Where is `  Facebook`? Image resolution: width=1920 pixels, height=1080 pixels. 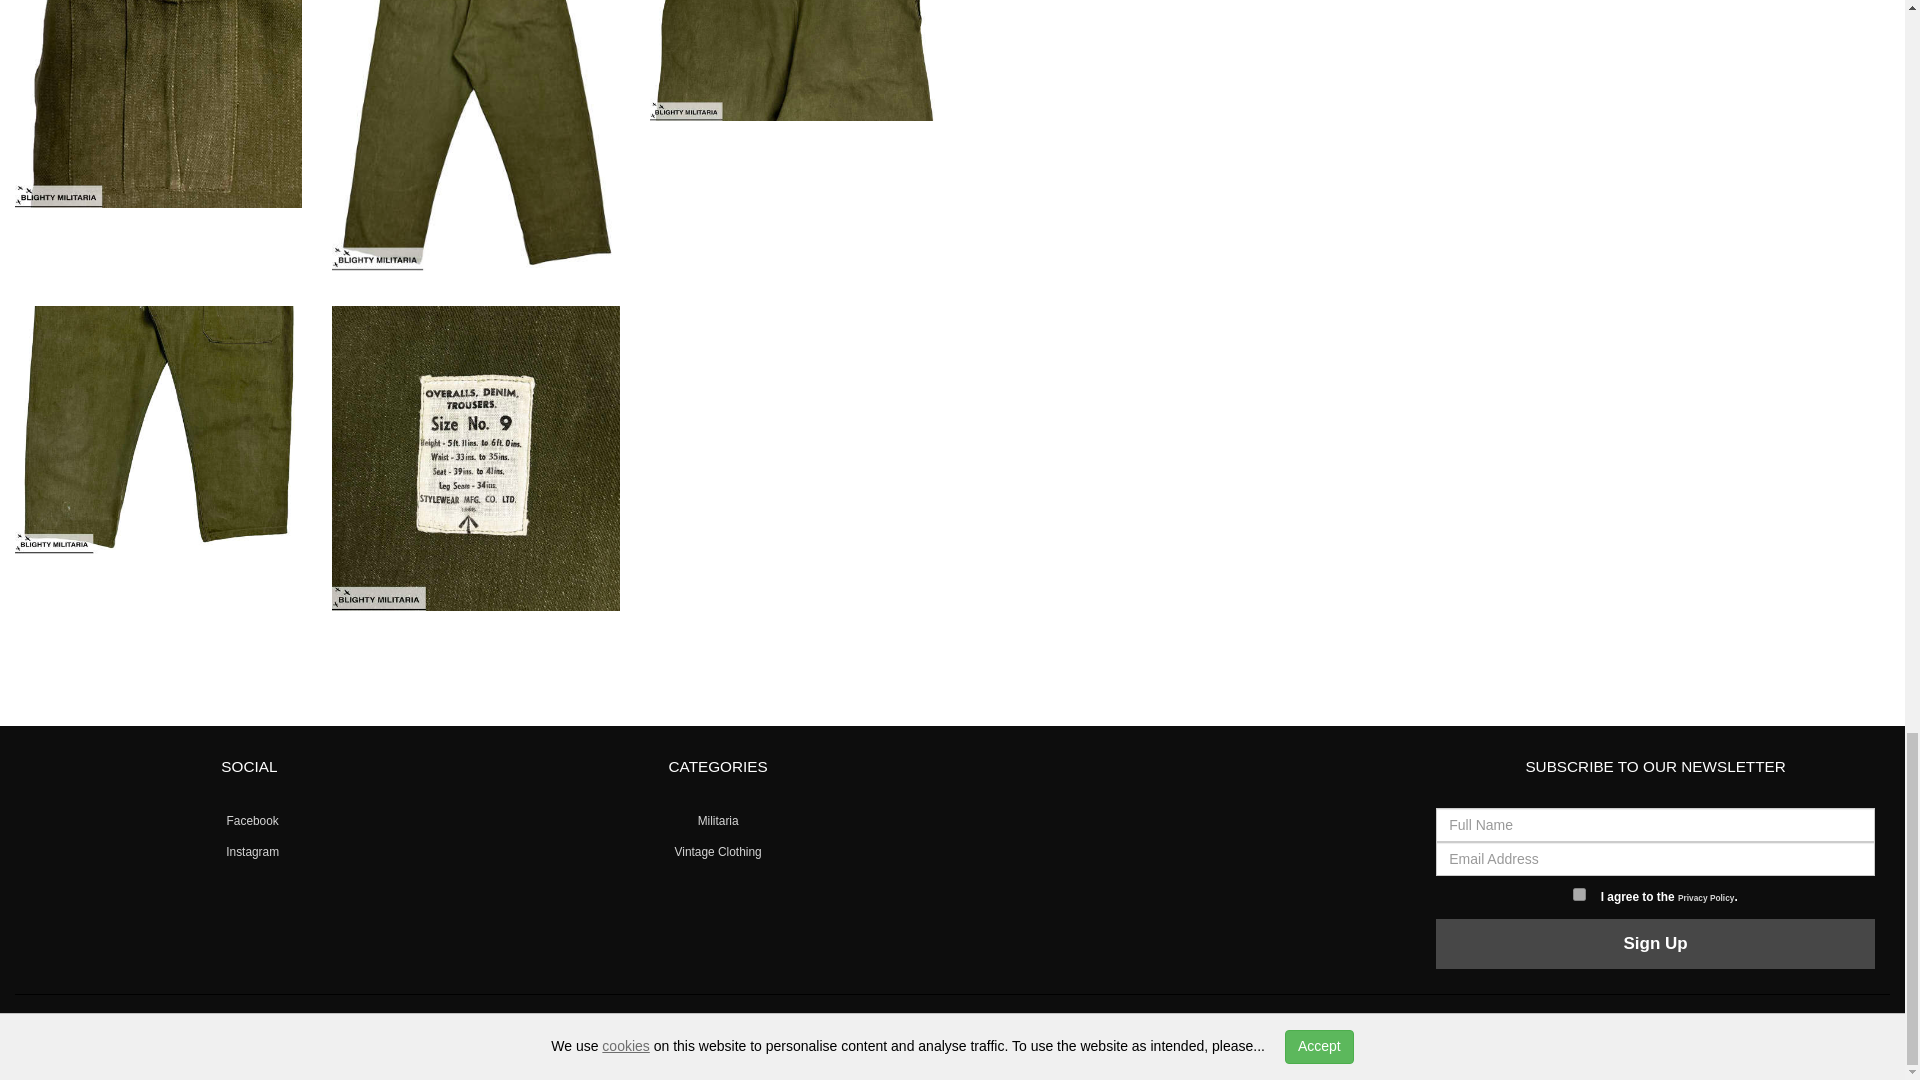
  Facebook is located at coordinates (249, 821).